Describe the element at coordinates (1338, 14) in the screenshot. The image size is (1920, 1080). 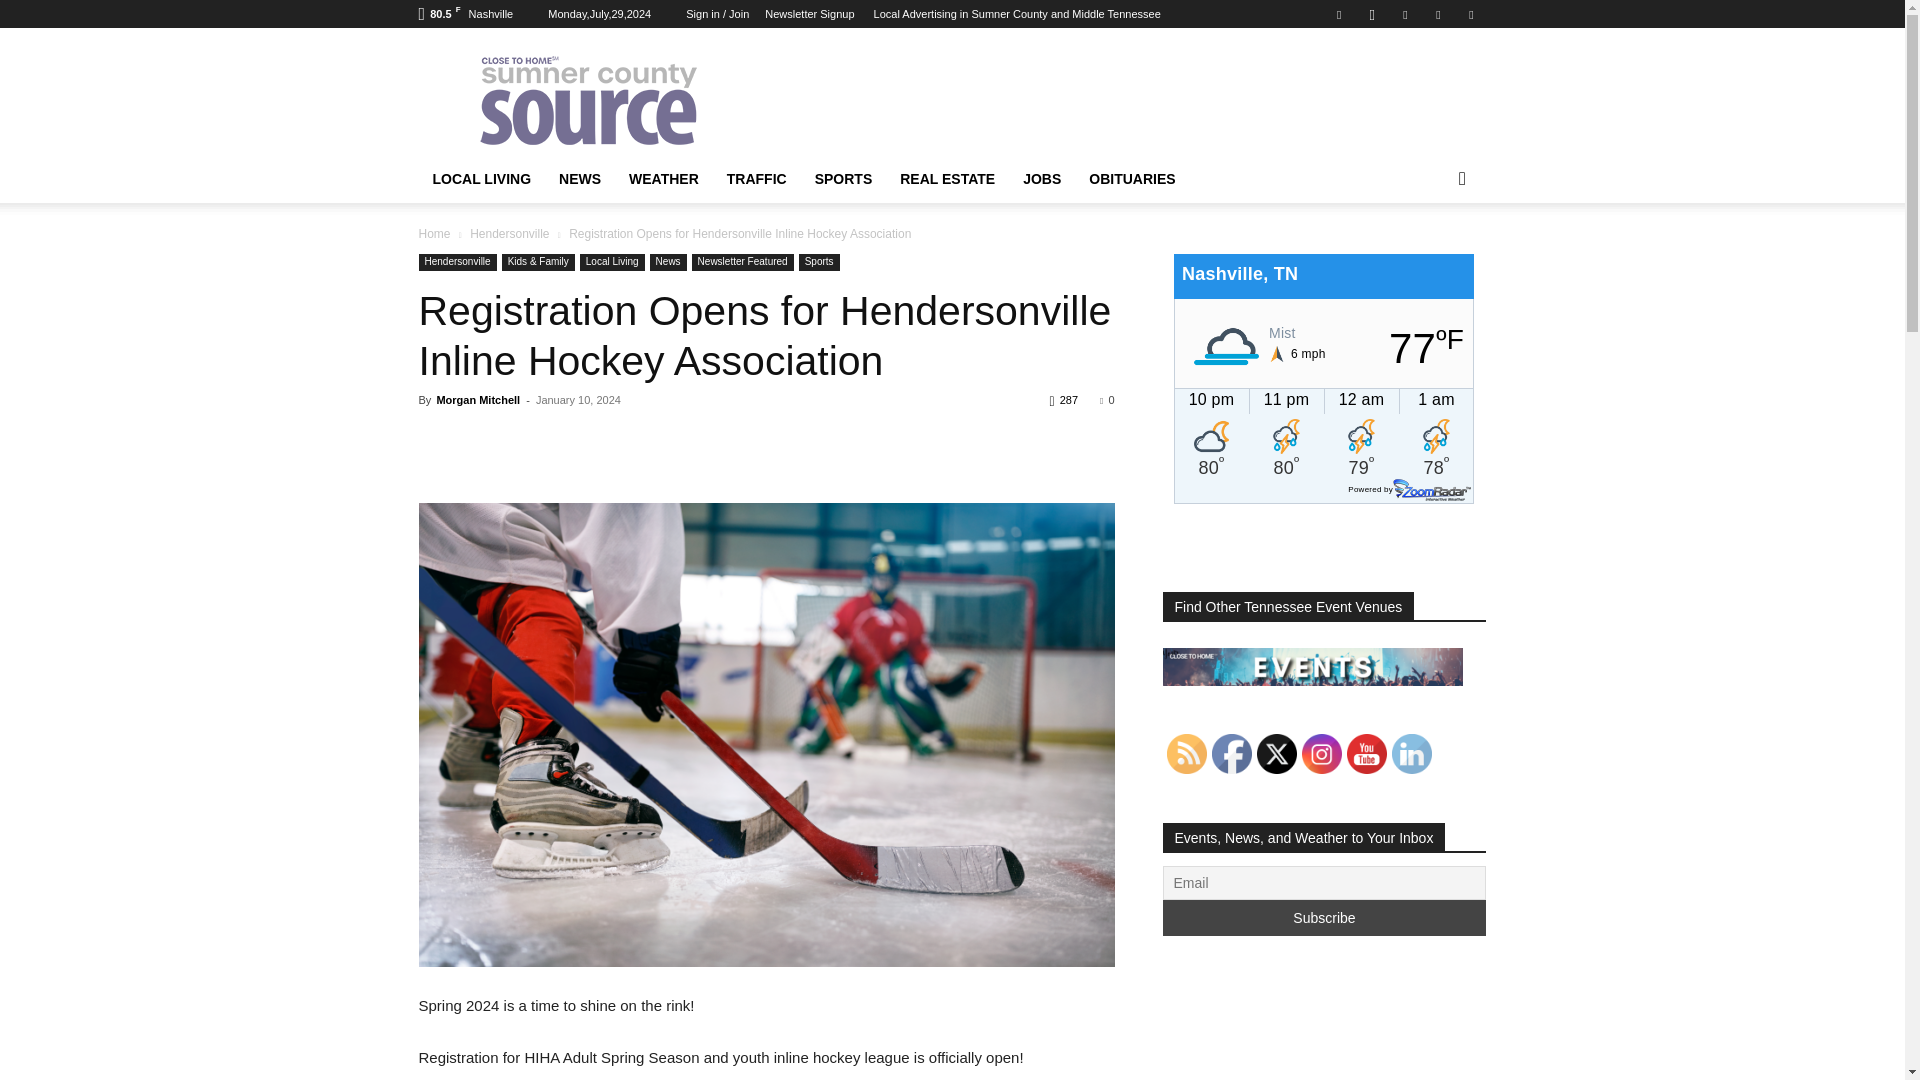
I see `Facebook` at that location.